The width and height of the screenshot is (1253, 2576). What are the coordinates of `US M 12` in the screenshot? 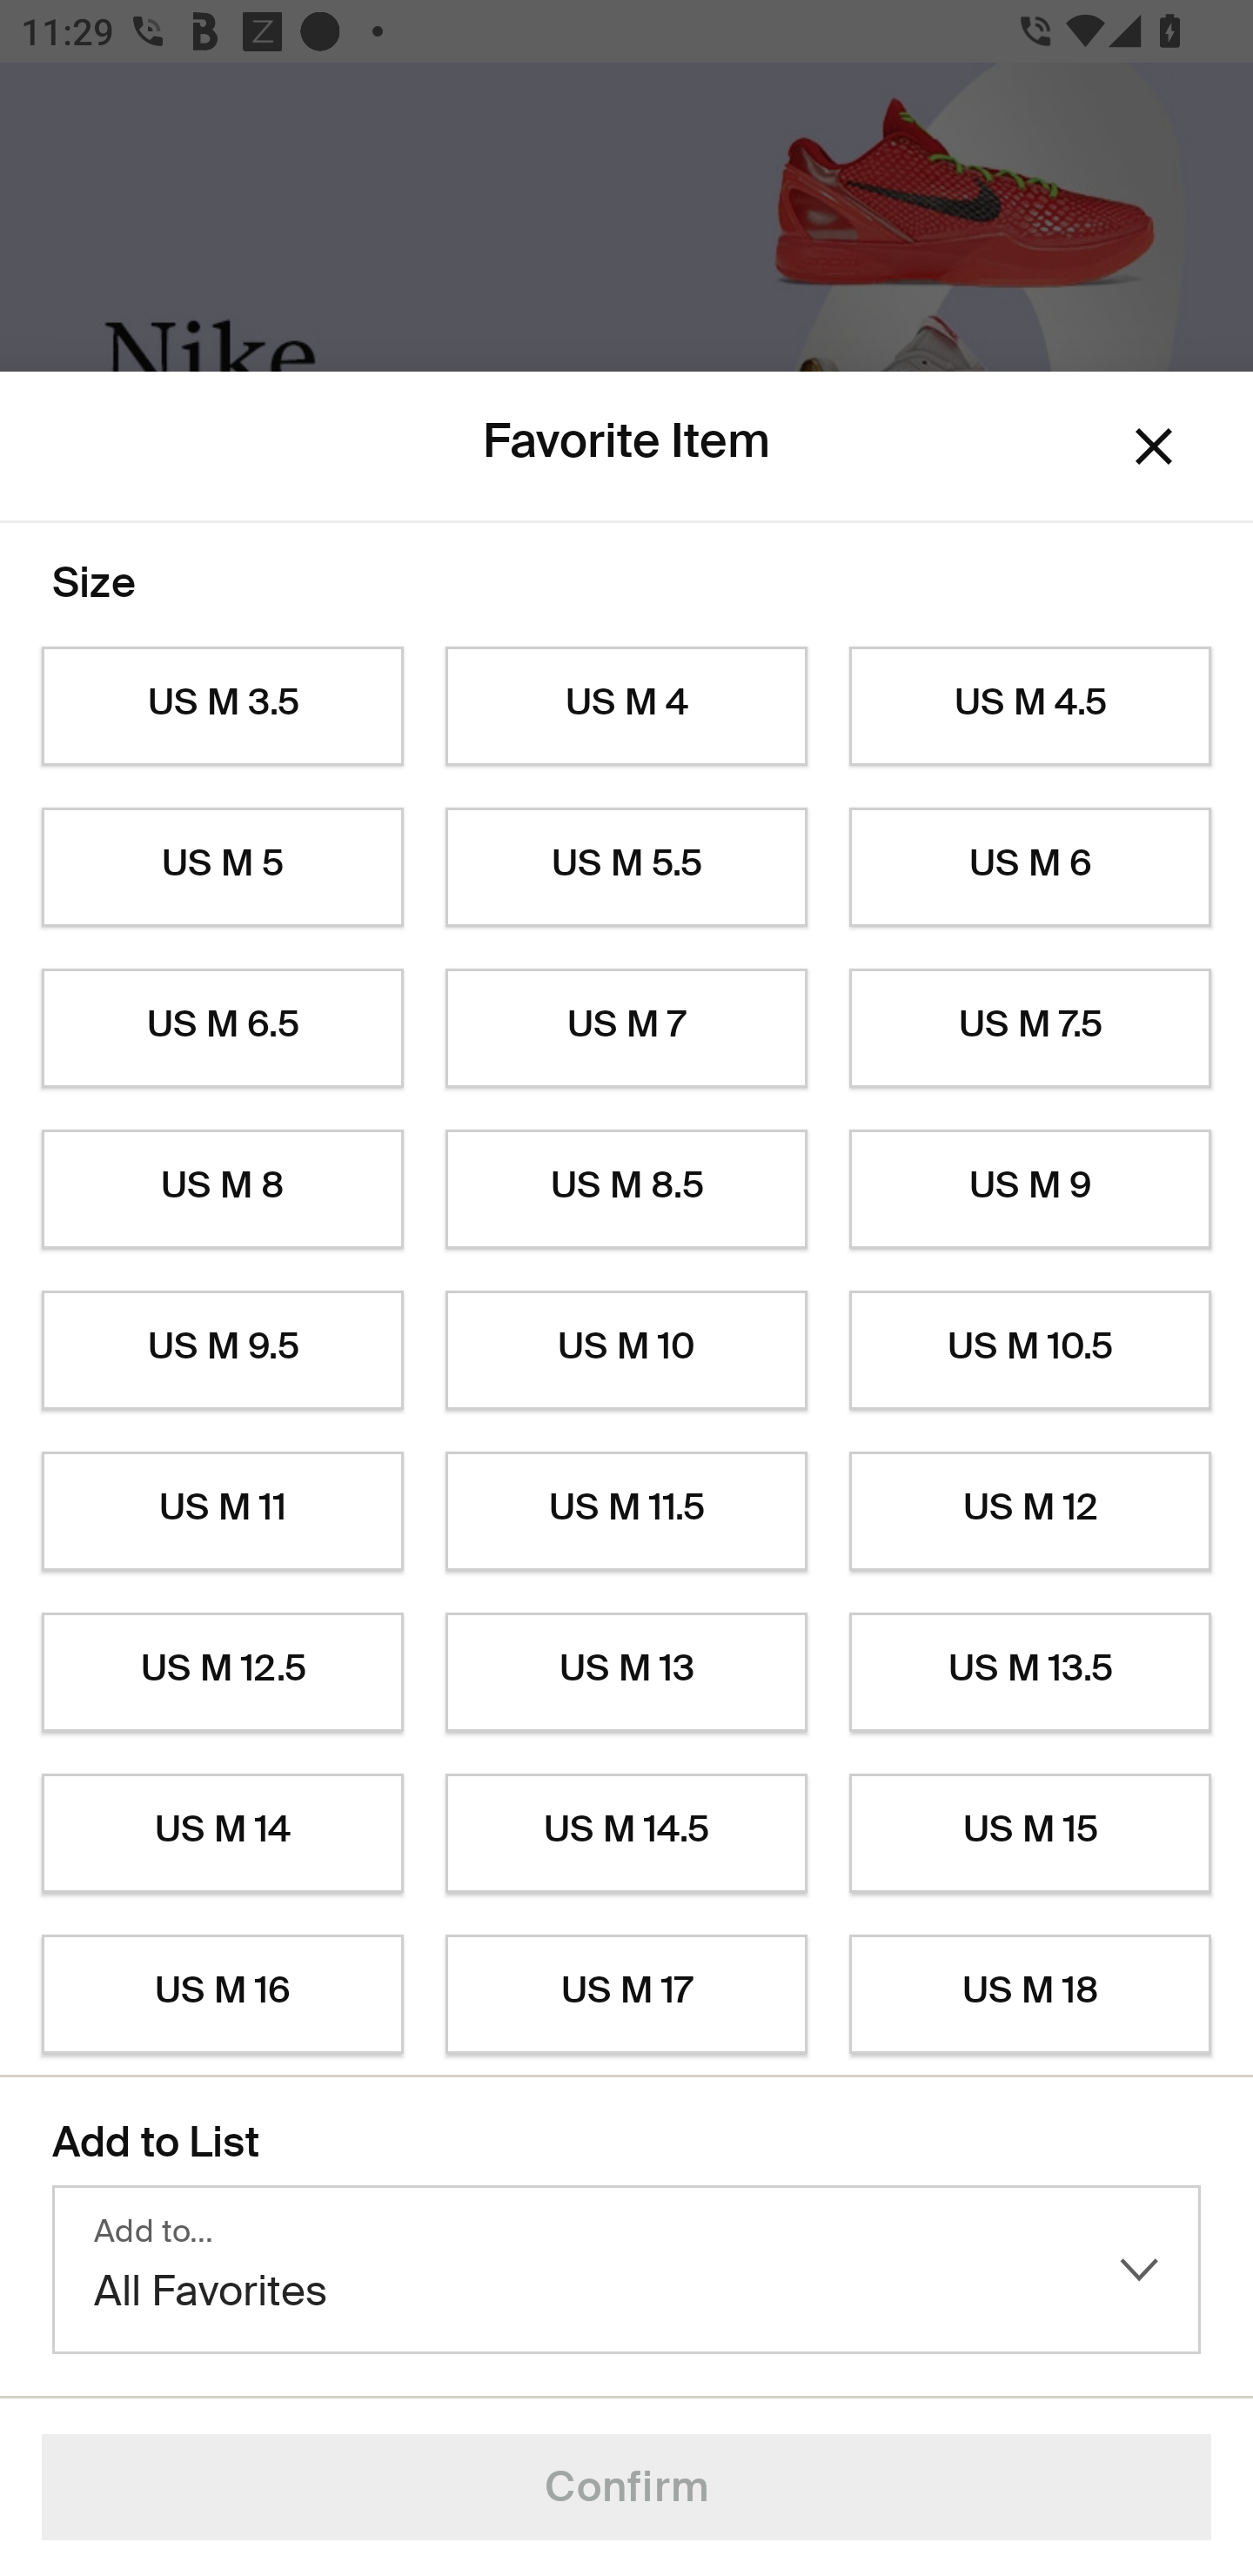 It's located at (1030, 1511).